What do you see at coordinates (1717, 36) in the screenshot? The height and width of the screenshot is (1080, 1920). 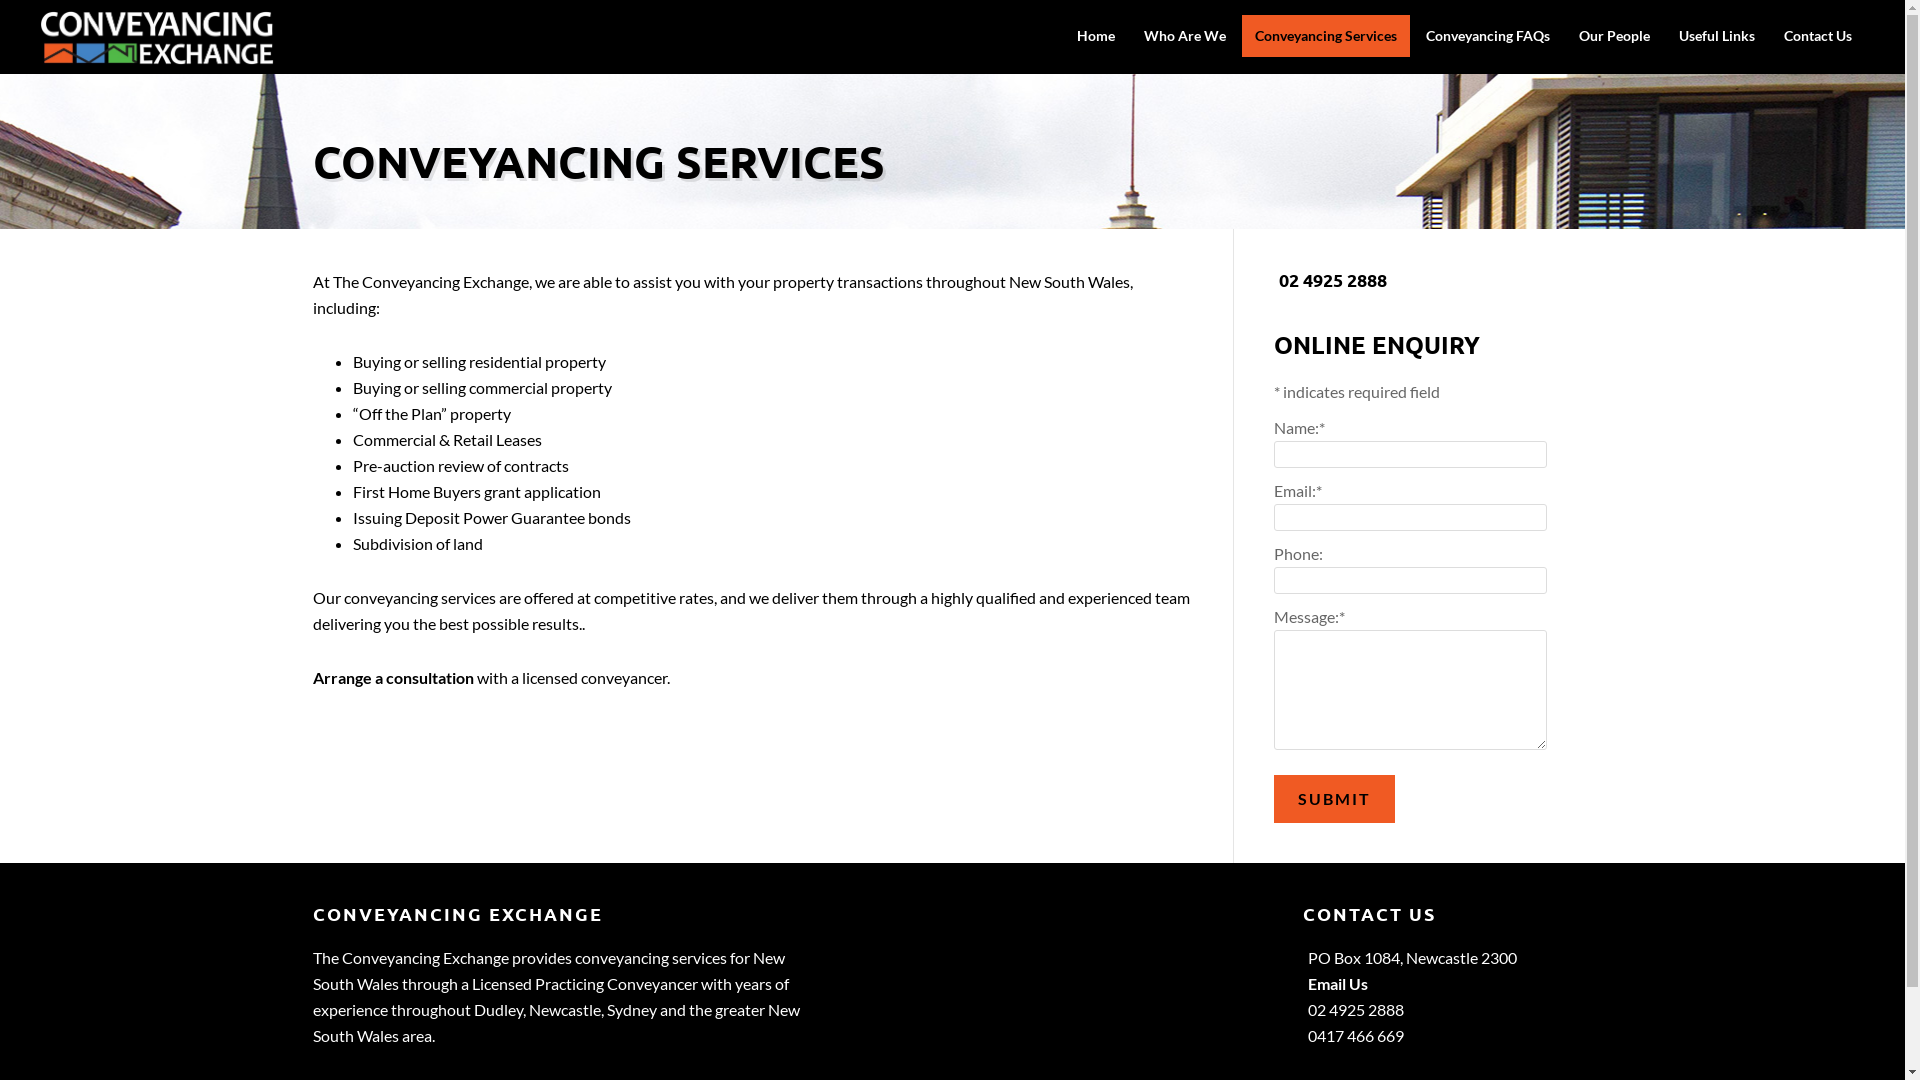 I see `Useful Links` at bounding box center [1717, 36].